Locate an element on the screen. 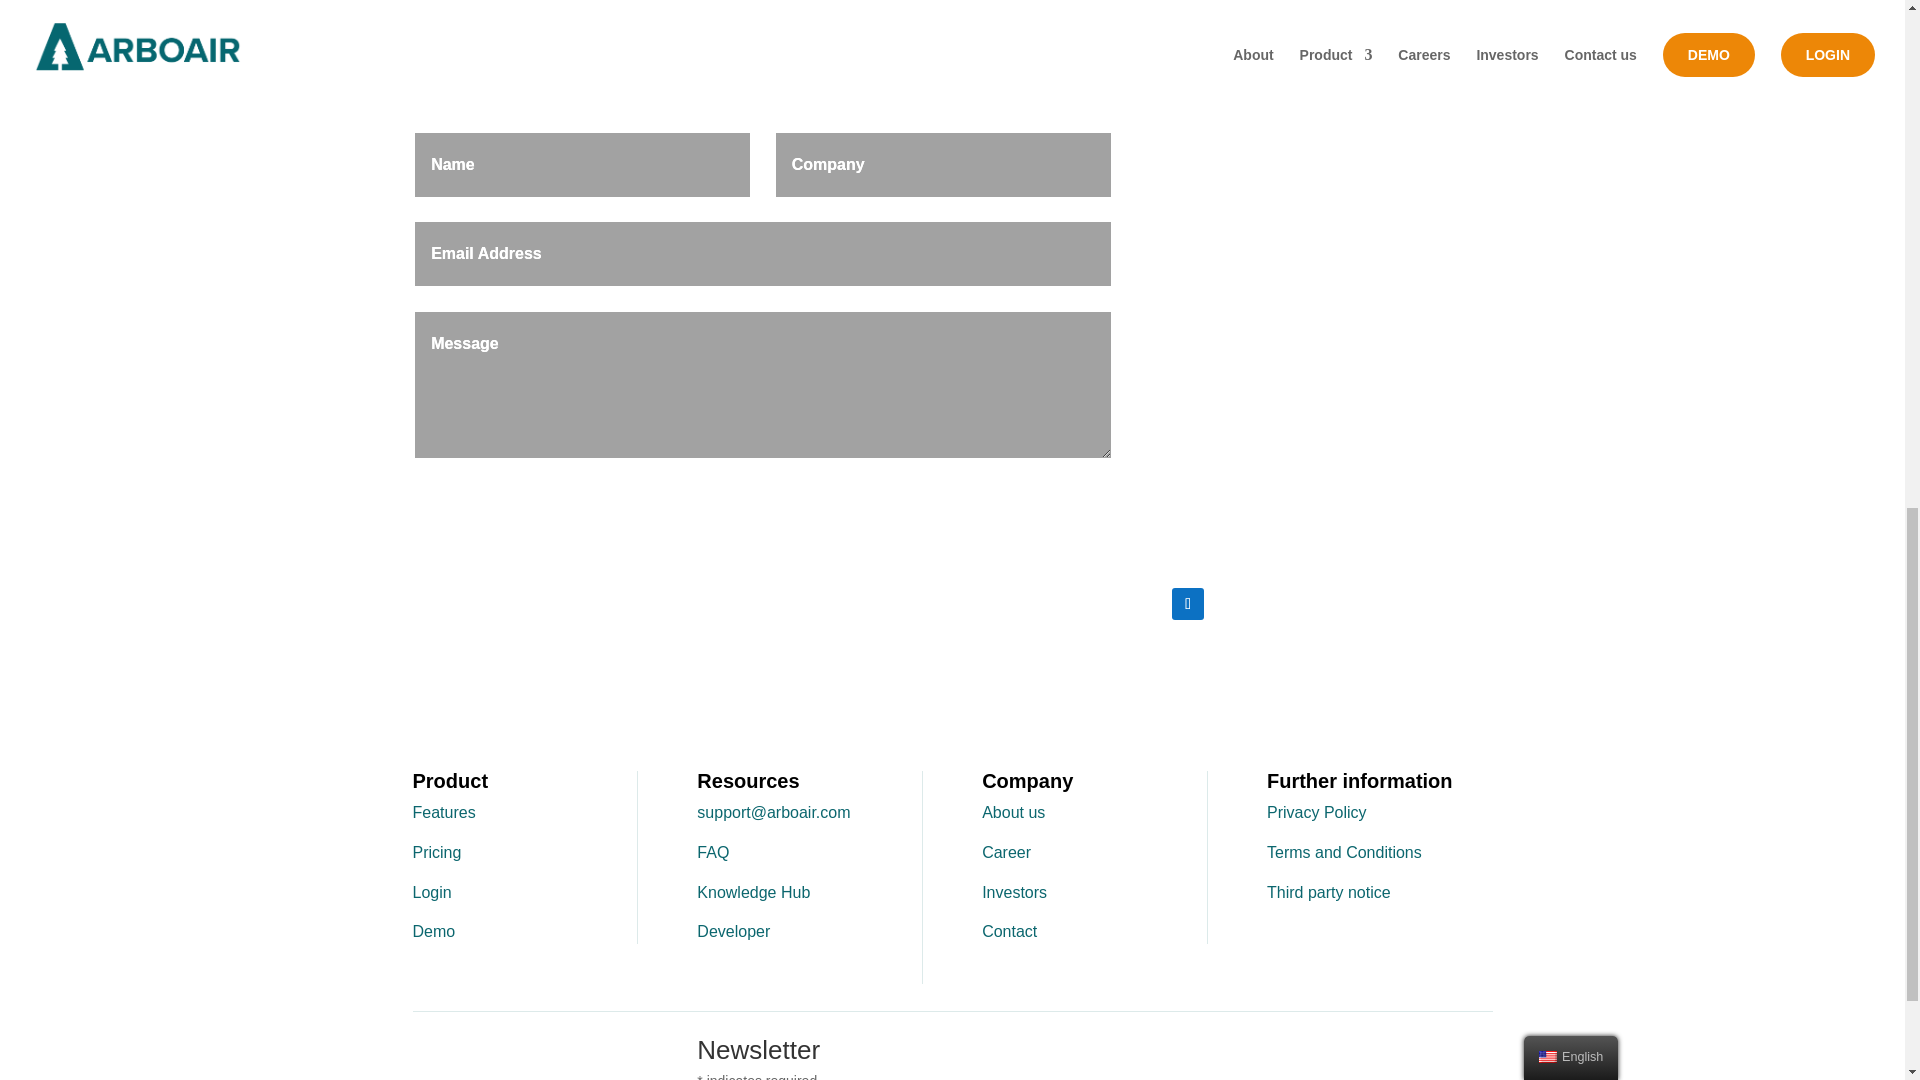 The width and height of the screenshot is (1920, 1080). Career is located at coordinates (1006, 852).